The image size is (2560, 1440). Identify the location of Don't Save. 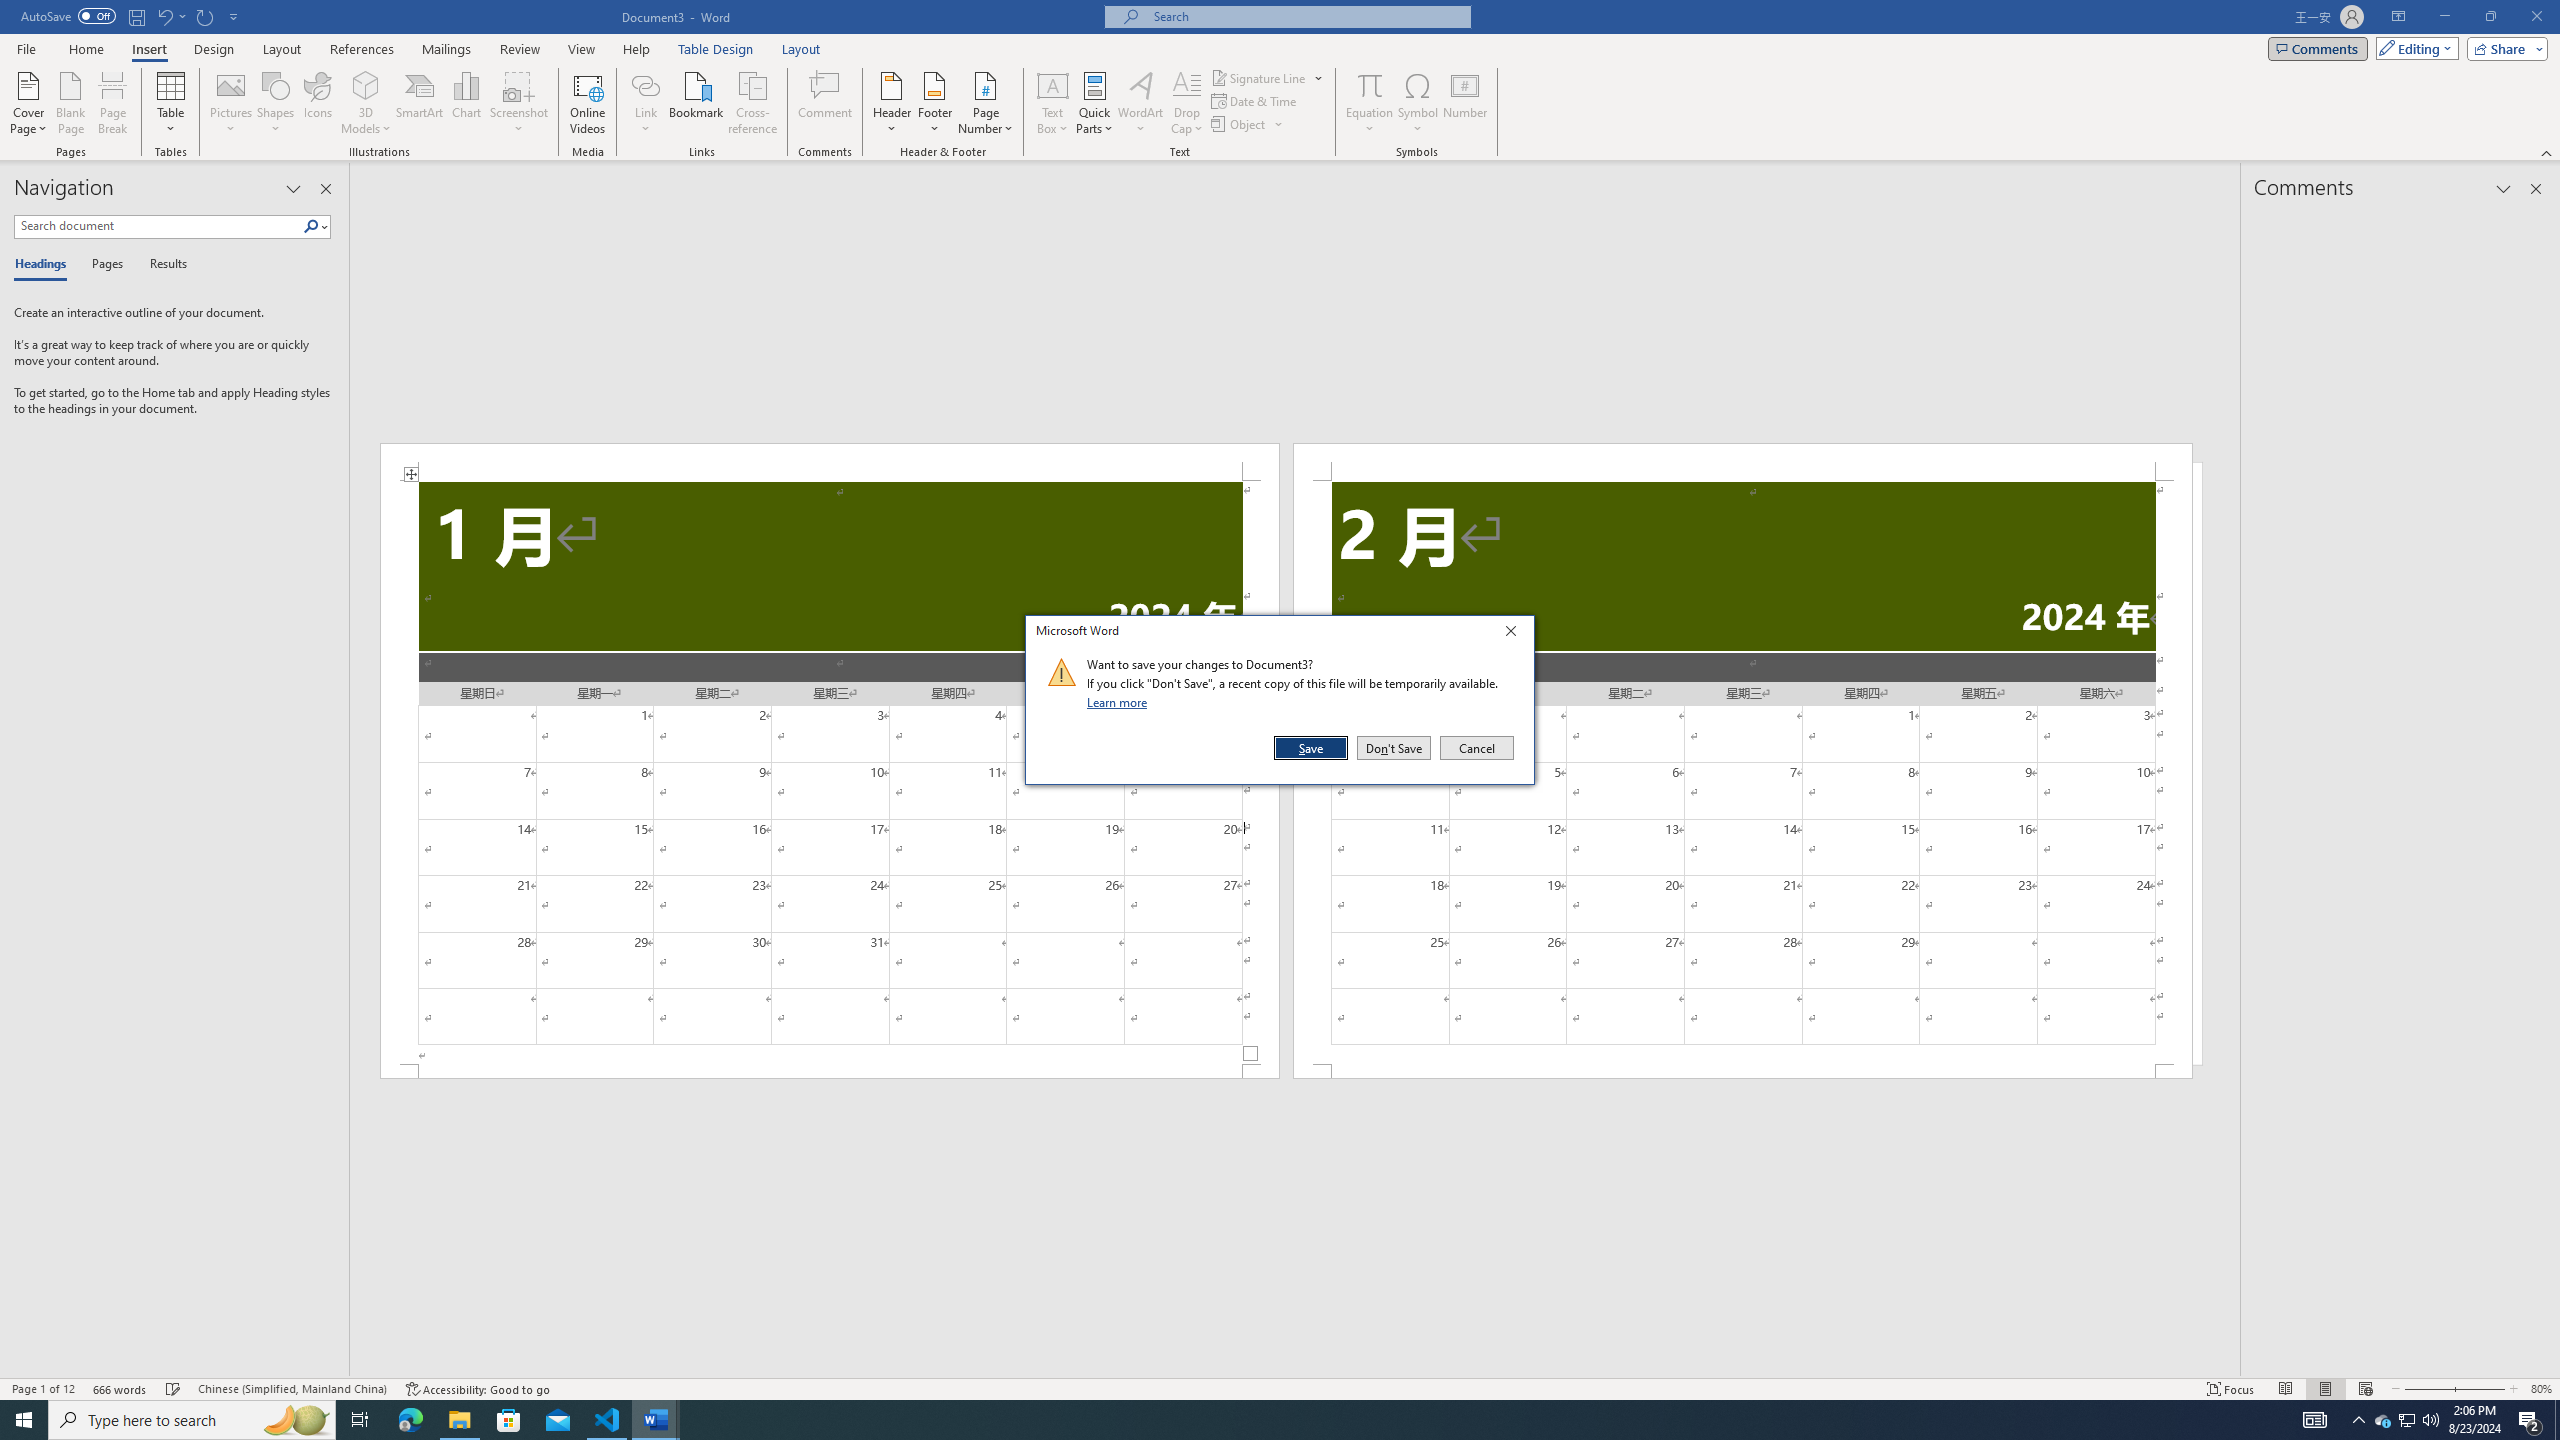
(1394, 748).